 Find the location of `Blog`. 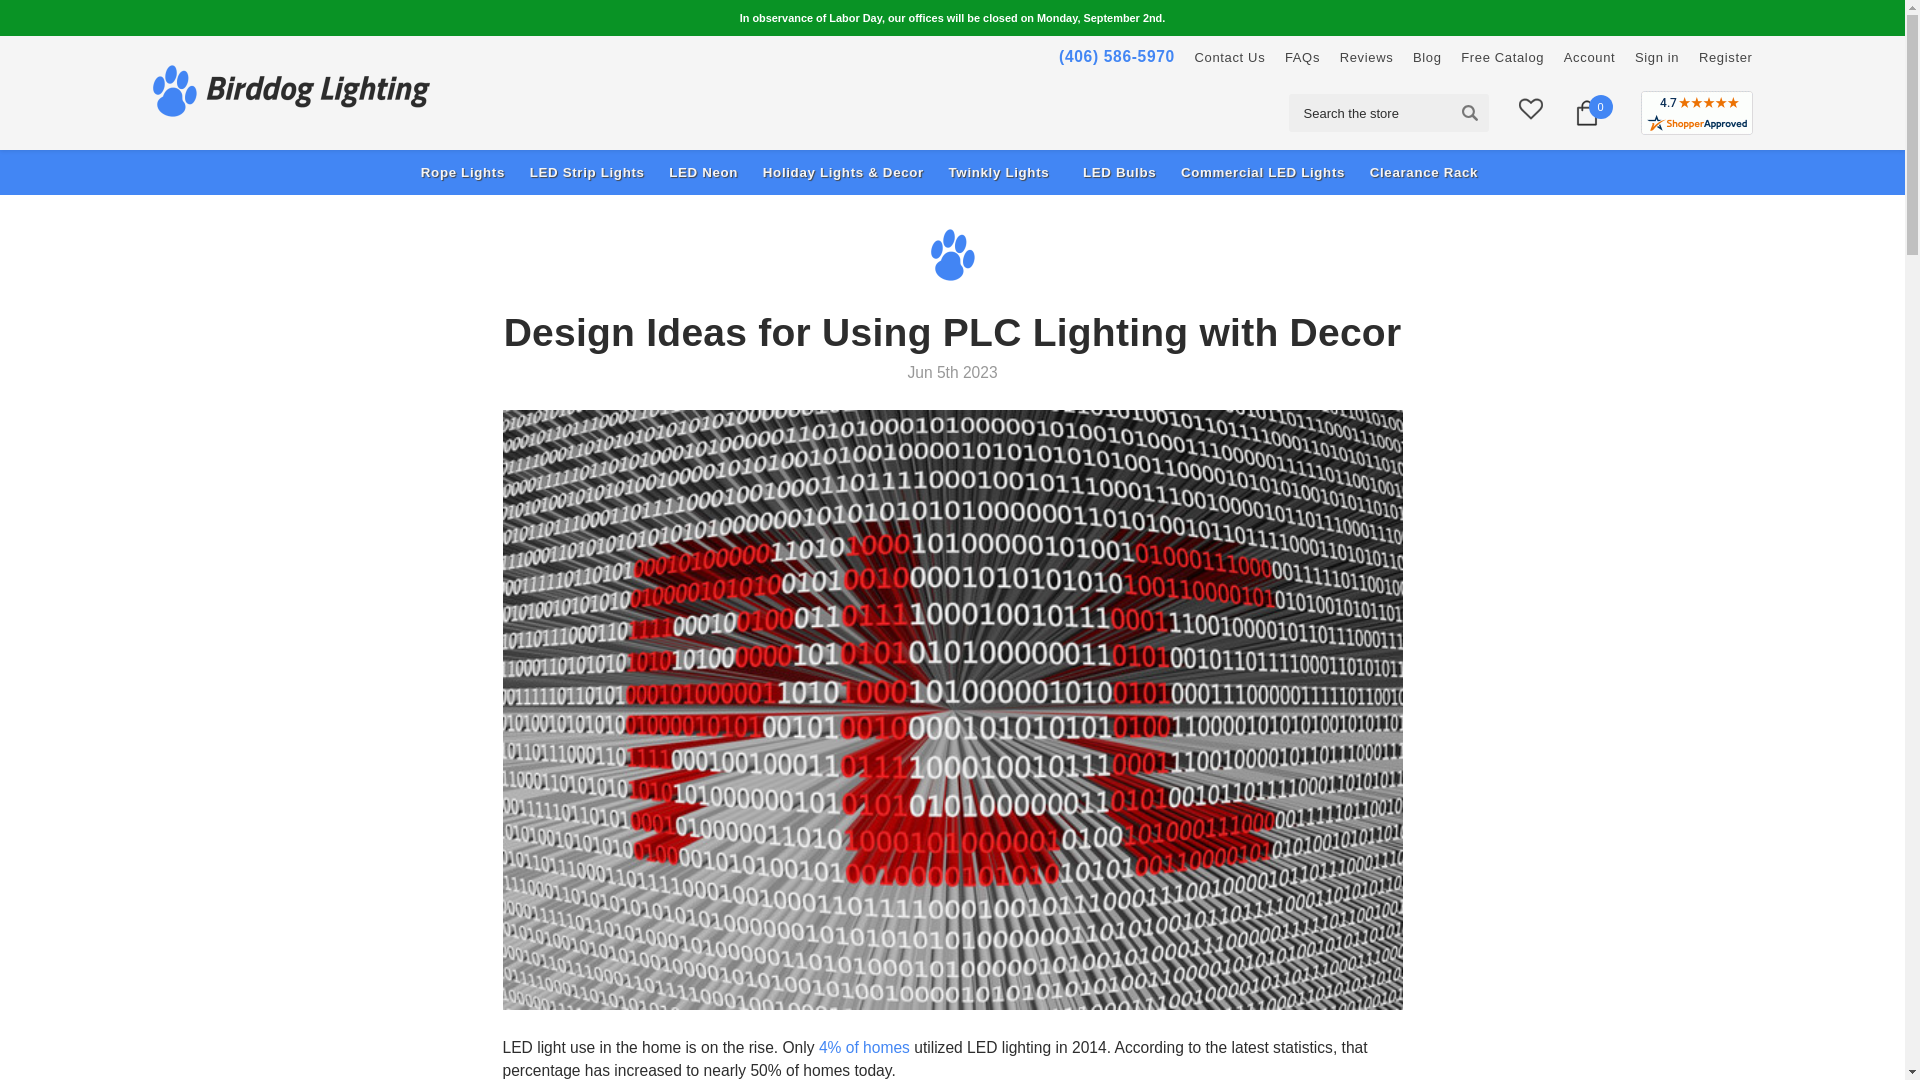

Blog is located at coordinates (1427, 56).